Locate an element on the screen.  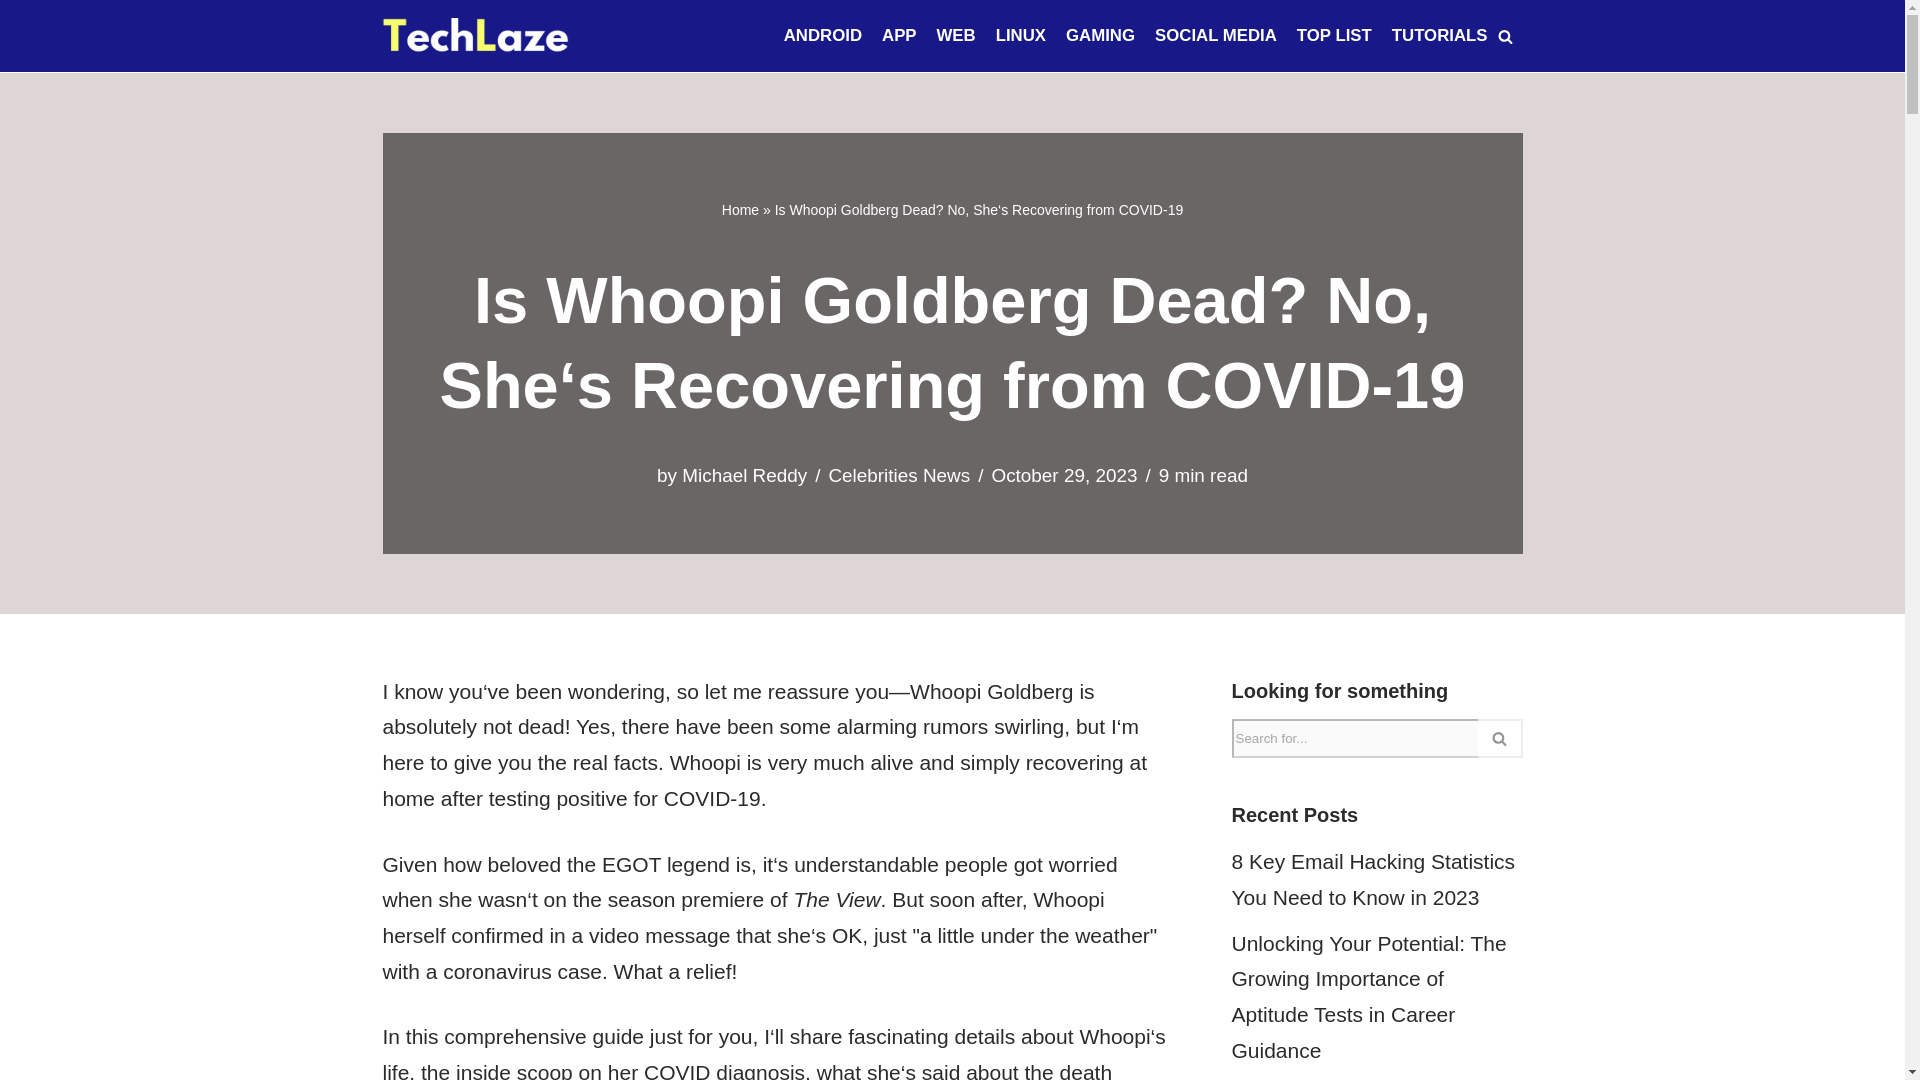
WEB is located at coordinates (956, 36).